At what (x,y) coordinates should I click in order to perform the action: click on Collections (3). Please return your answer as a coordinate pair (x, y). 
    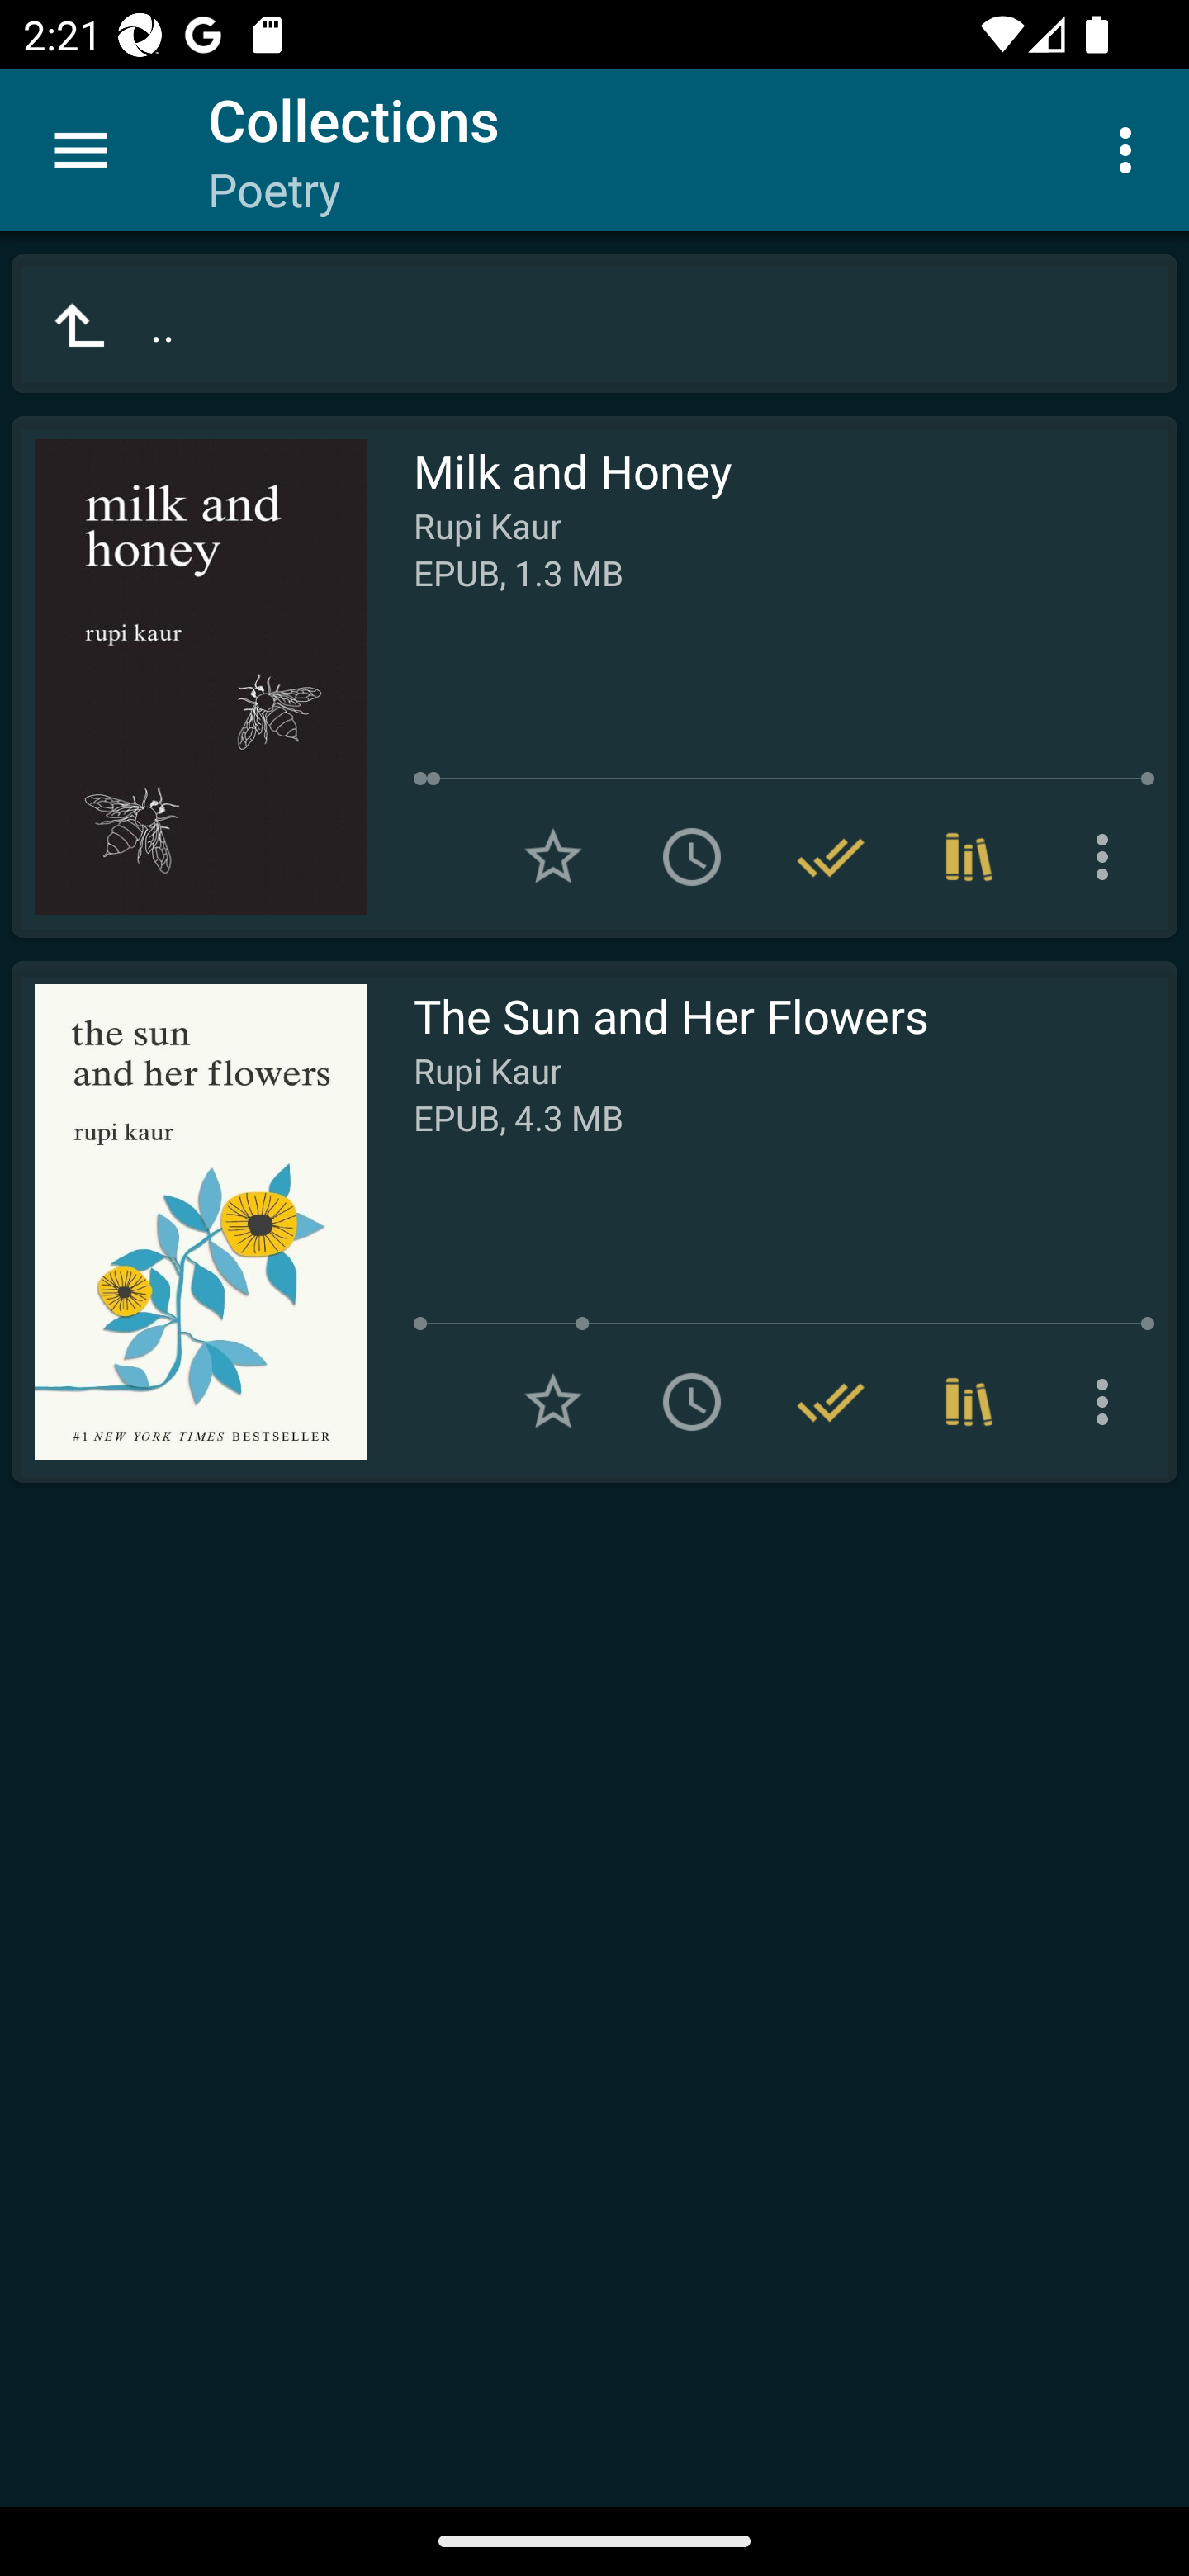
    Looking at the image, I should click on (969, 857).